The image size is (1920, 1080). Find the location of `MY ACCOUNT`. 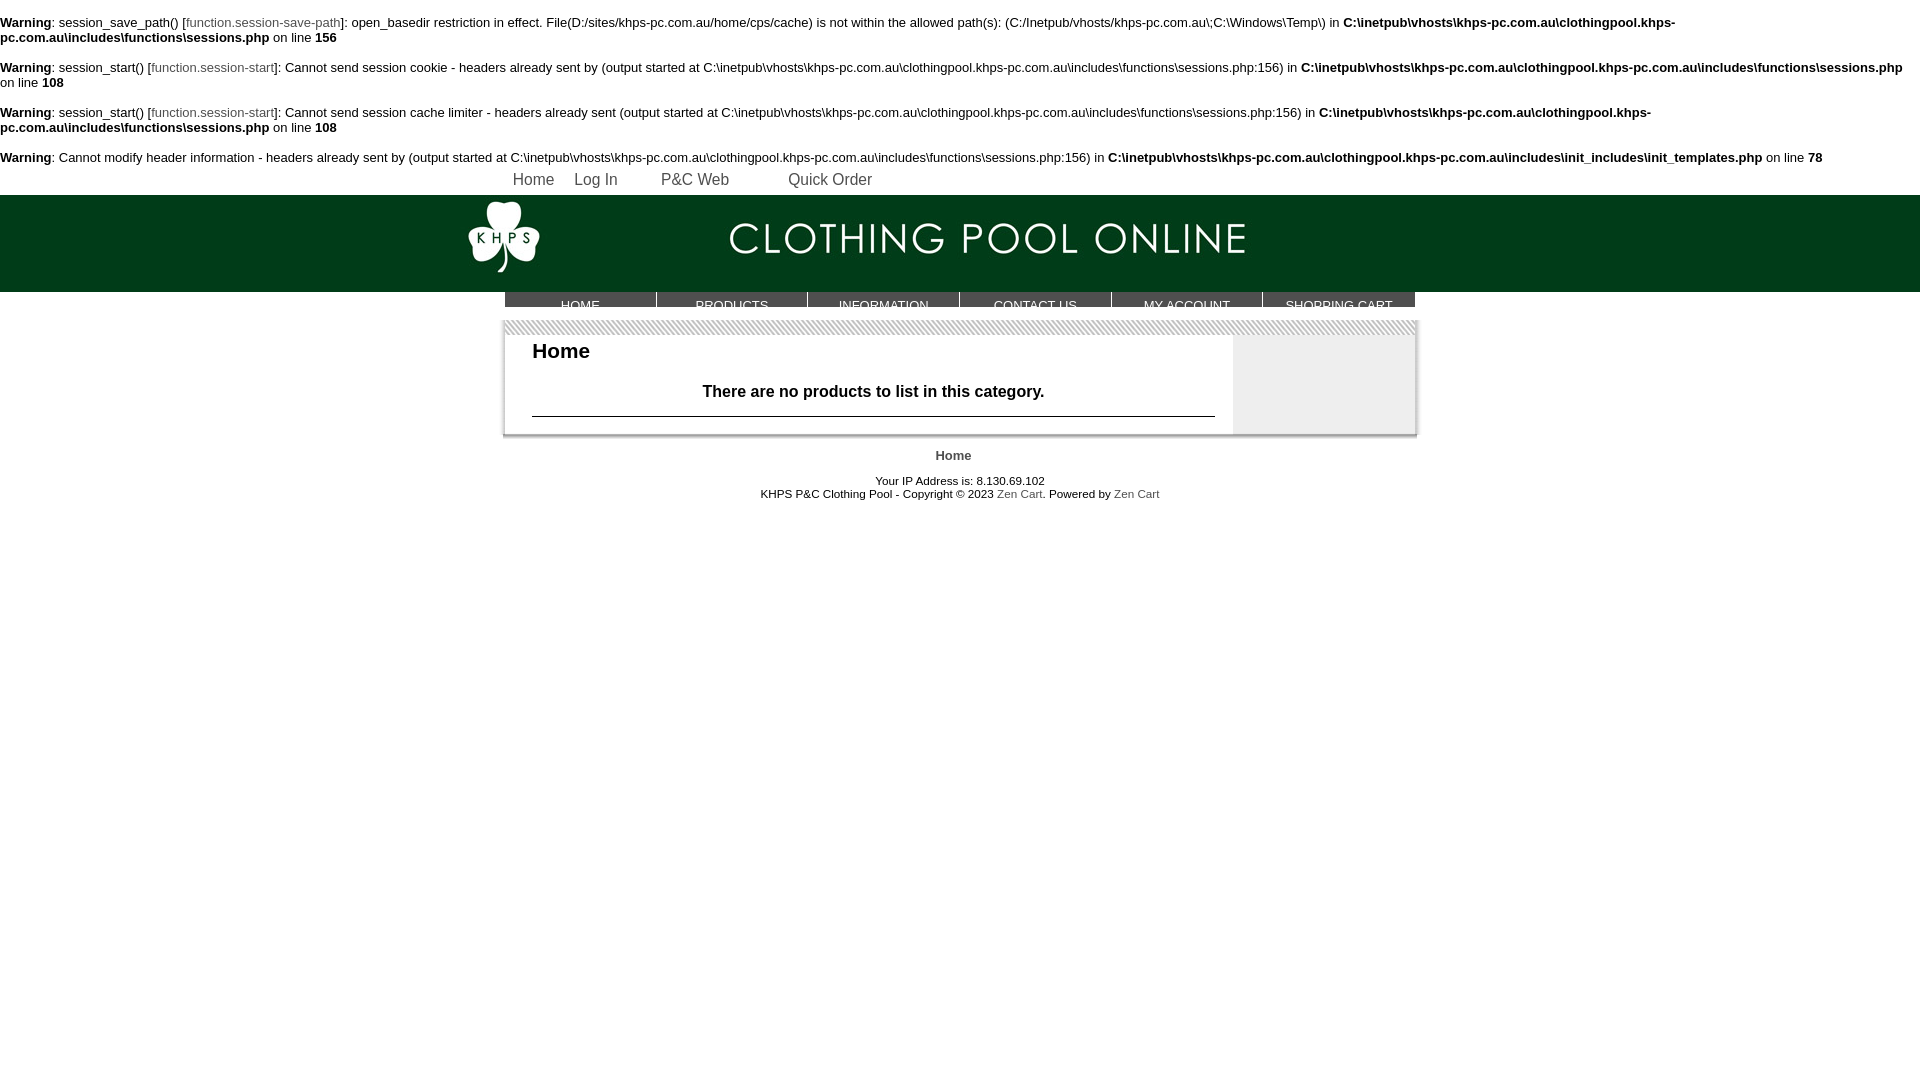

MY ACCOUNT is located at coordinates (1188, 300).